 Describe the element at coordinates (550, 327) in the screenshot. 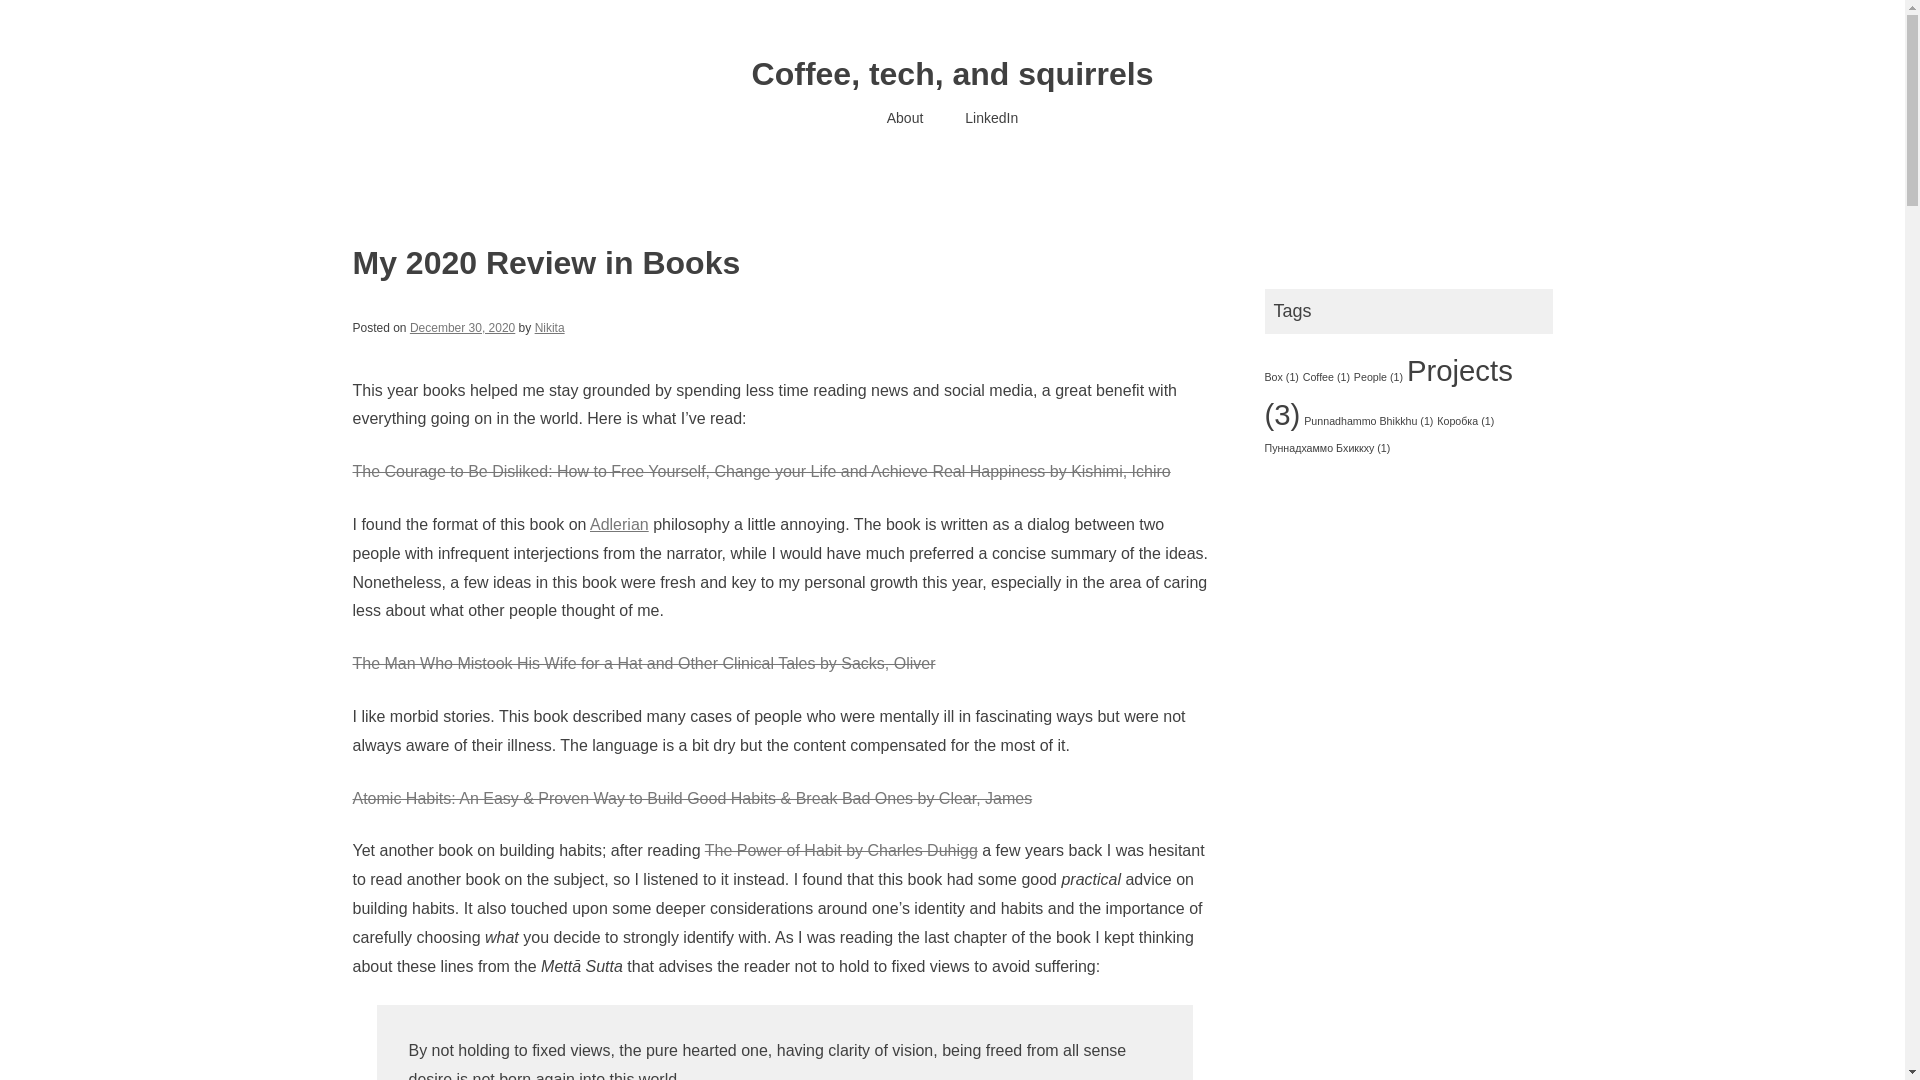

I see `Nikita` at that location.